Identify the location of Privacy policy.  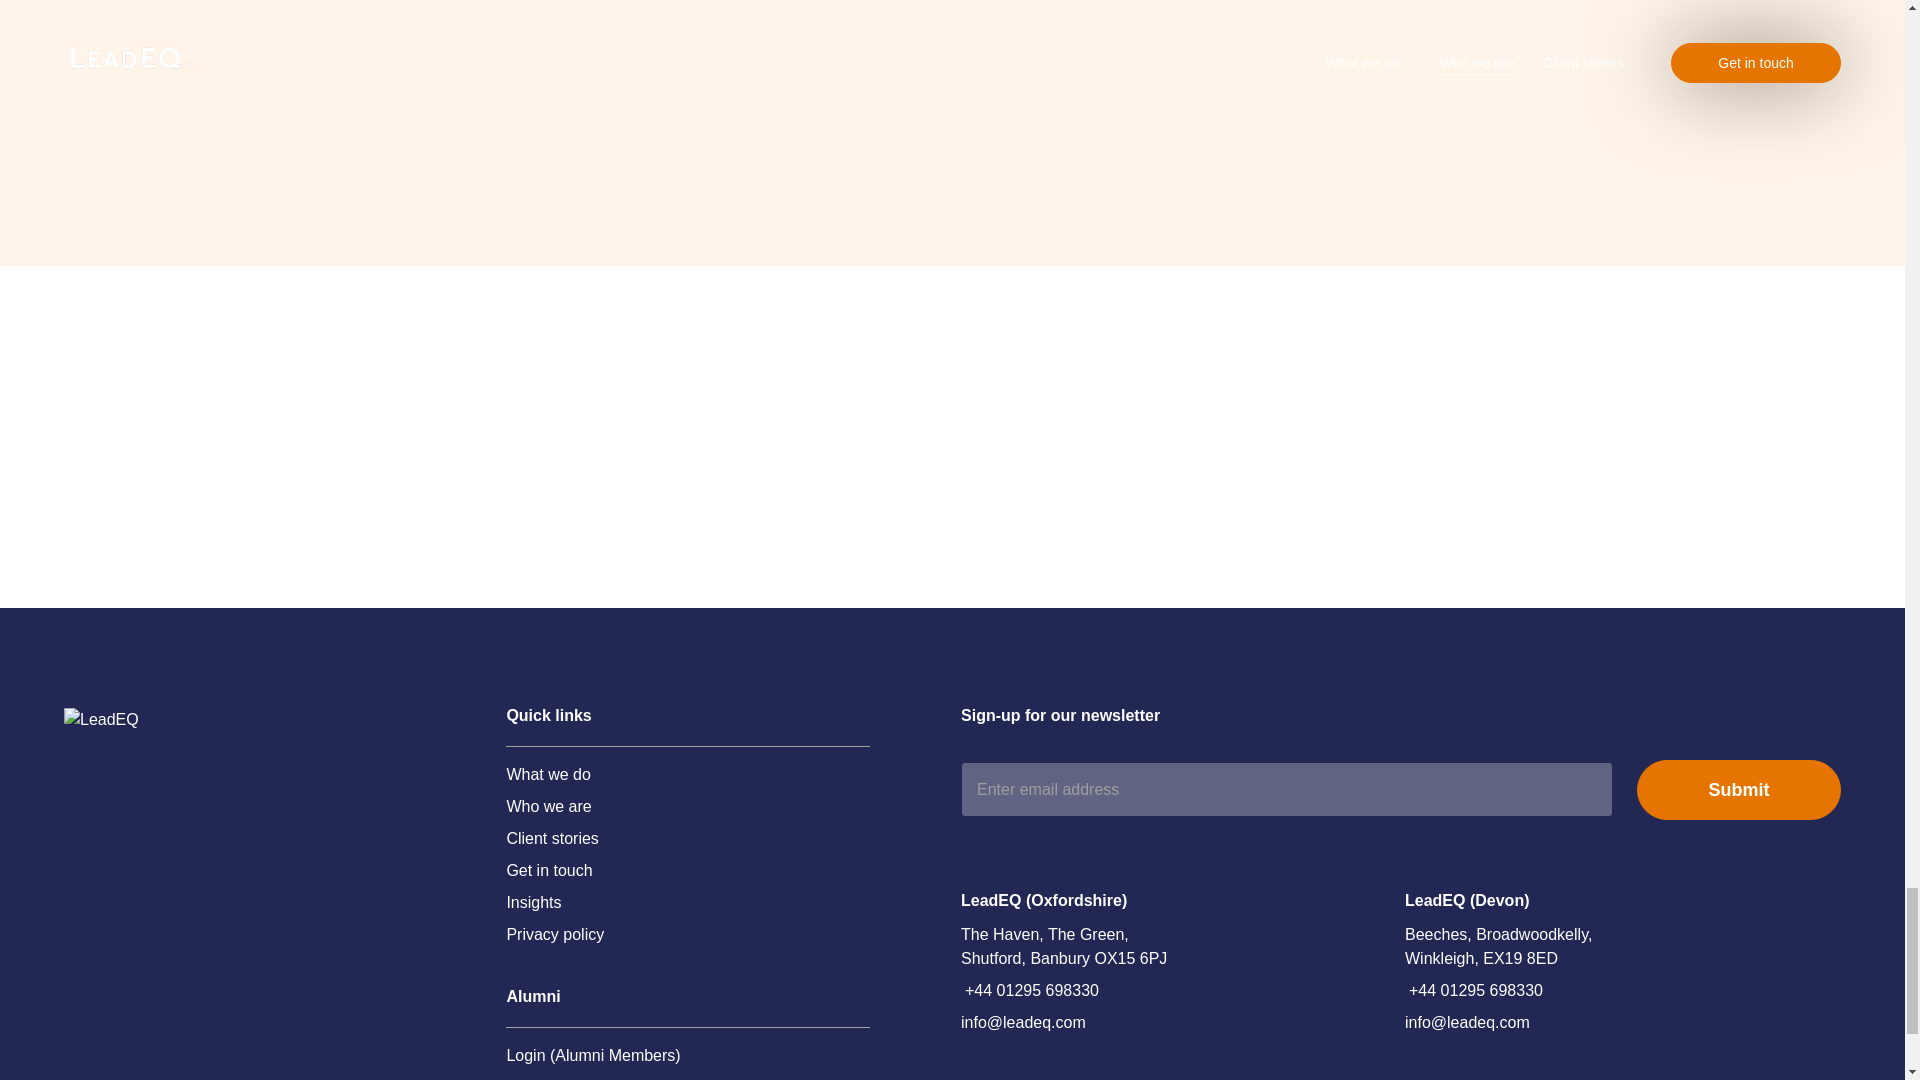
(555, 935).